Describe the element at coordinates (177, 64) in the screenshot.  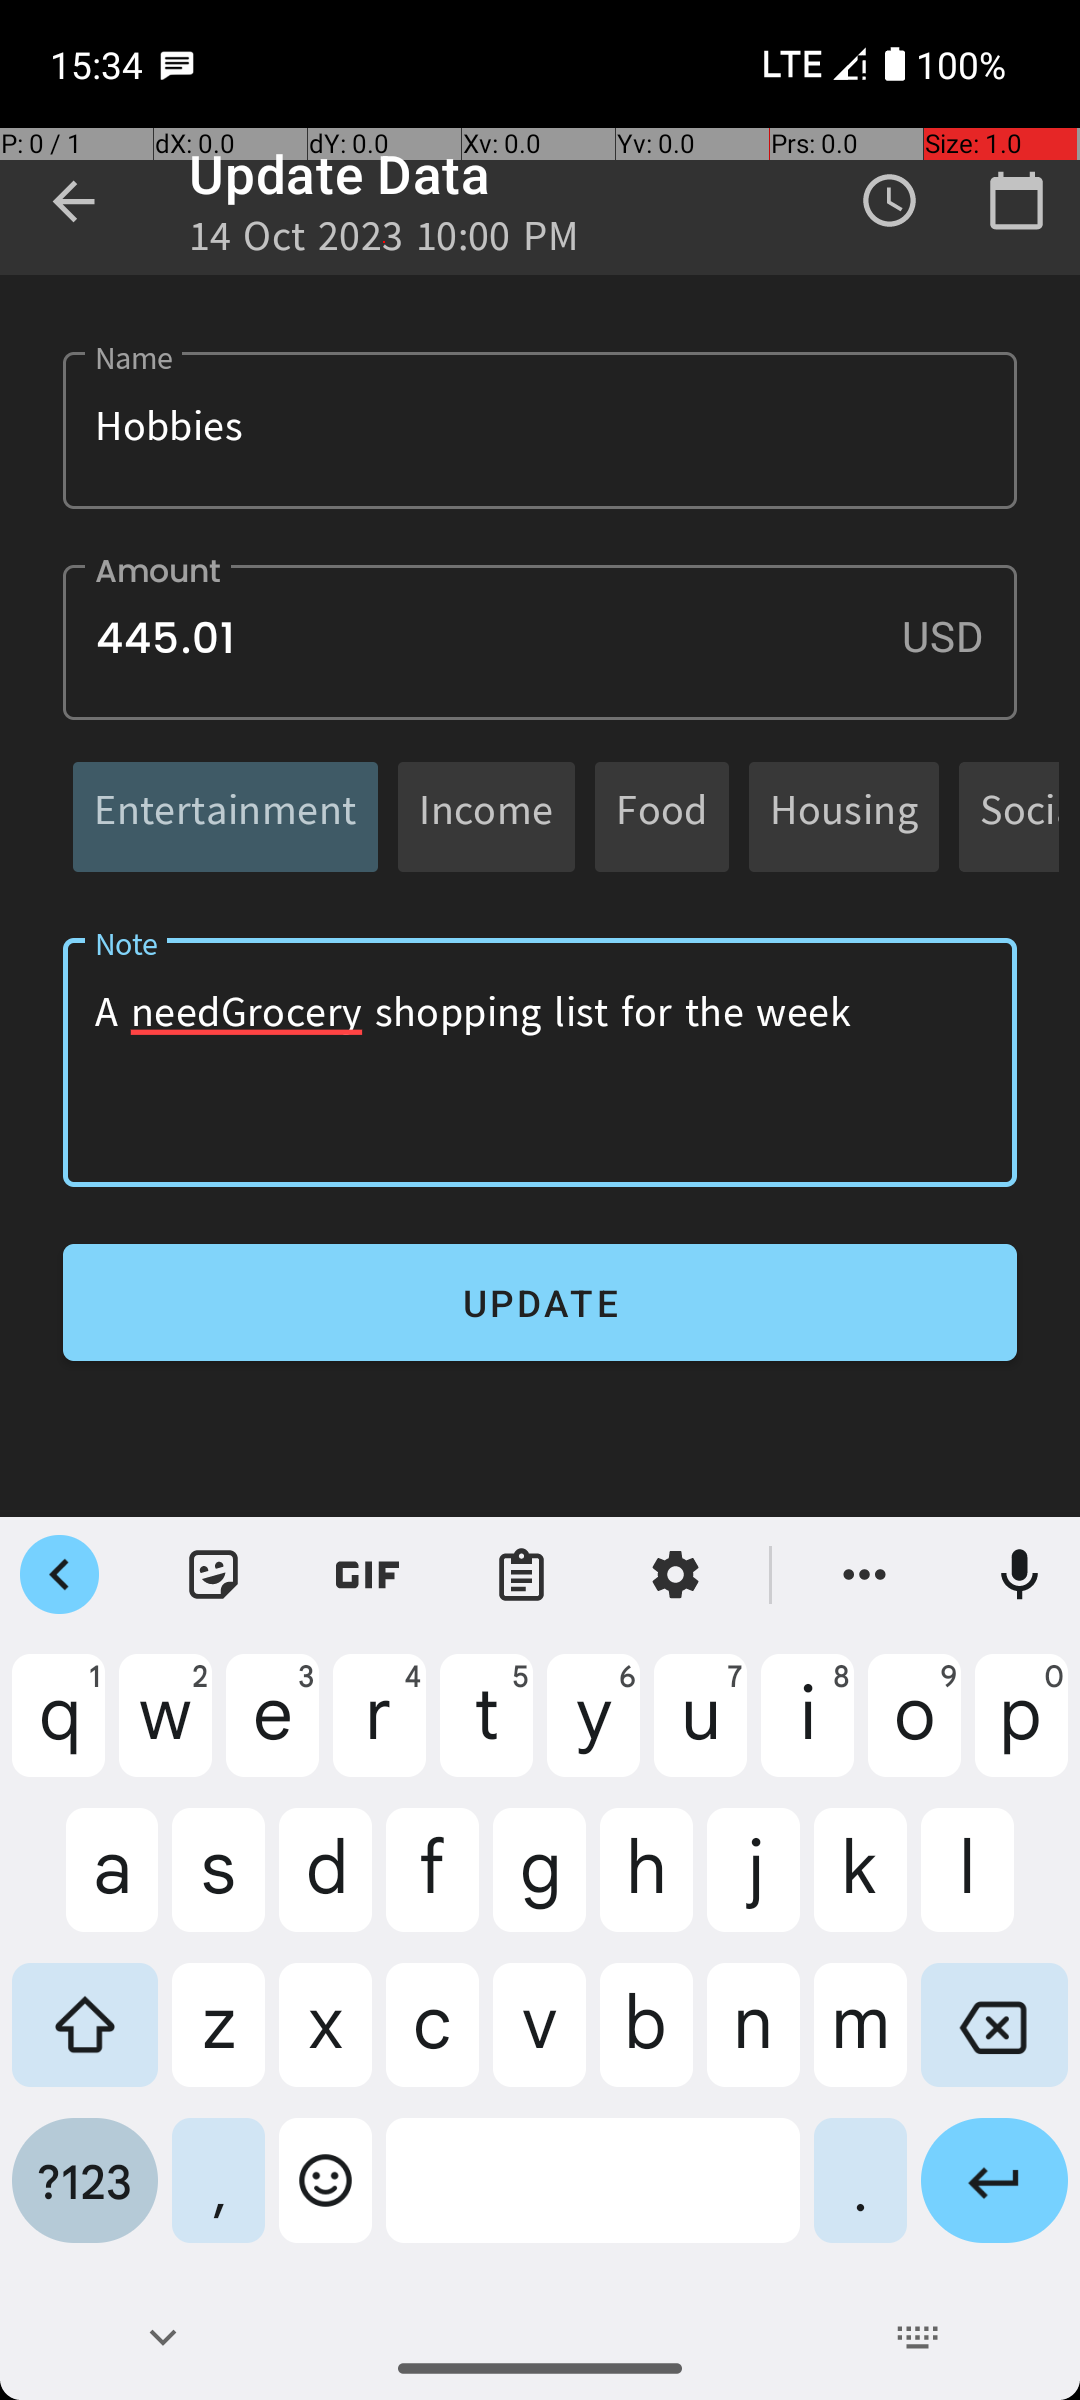
I see `SMS Messenger notification: Juan Alves` at that location.